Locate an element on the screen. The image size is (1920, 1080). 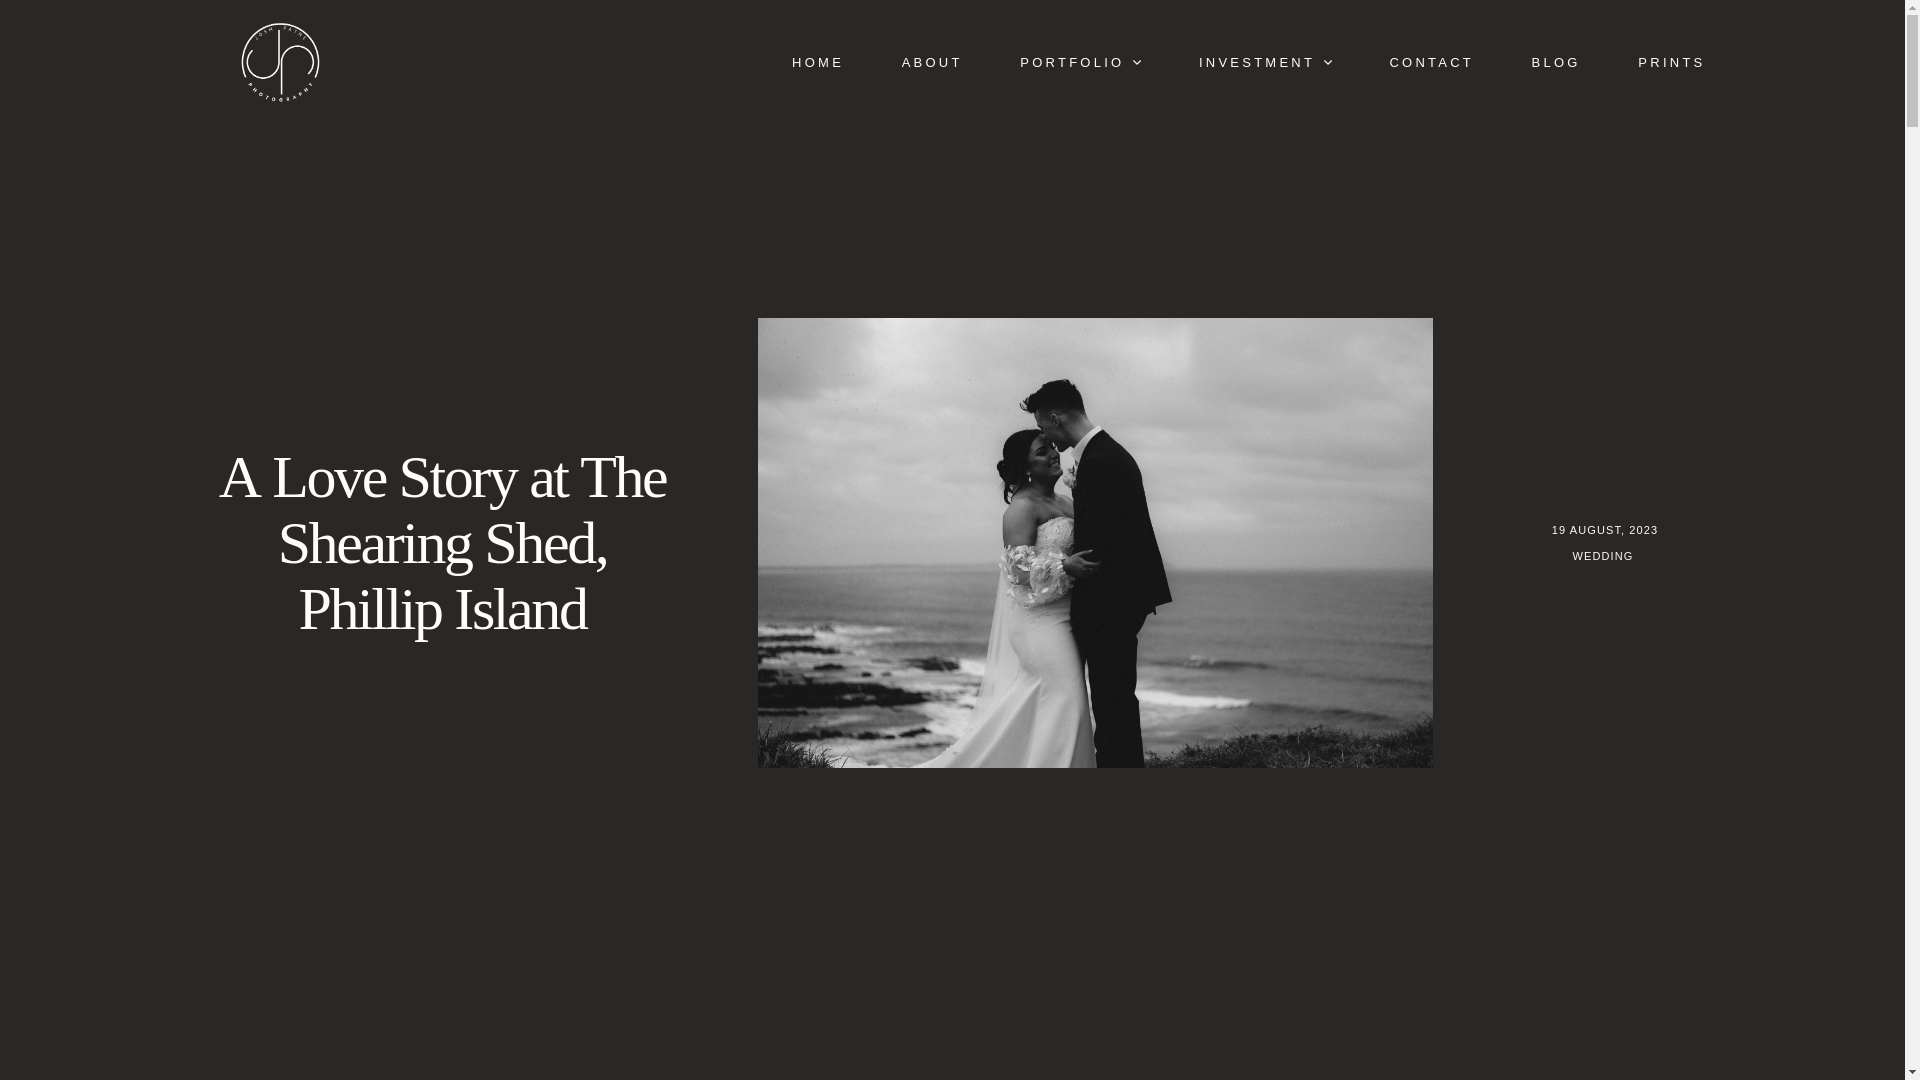
HOME is located at coordinates (818, 62).